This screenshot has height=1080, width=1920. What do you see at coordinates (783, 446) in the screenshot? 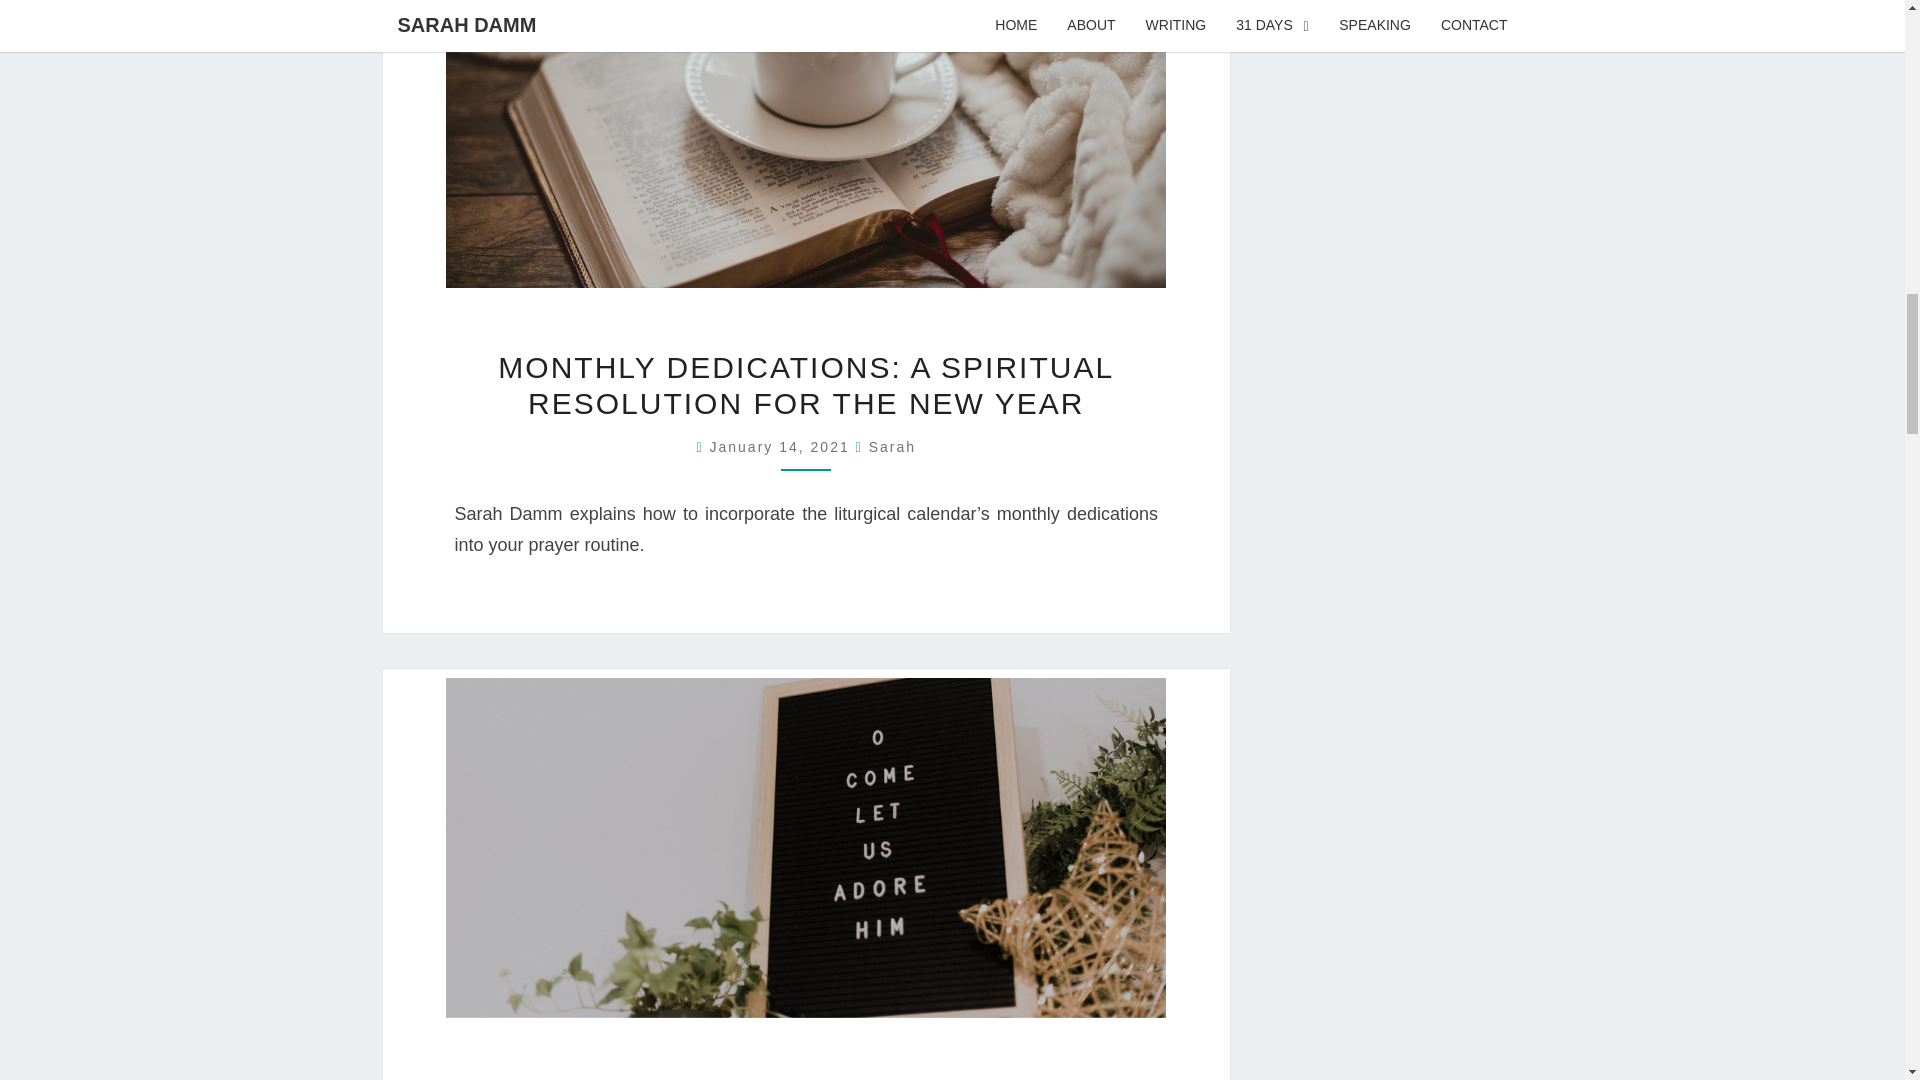
I see `January 14, 2021` at bounding box center [783, 446].